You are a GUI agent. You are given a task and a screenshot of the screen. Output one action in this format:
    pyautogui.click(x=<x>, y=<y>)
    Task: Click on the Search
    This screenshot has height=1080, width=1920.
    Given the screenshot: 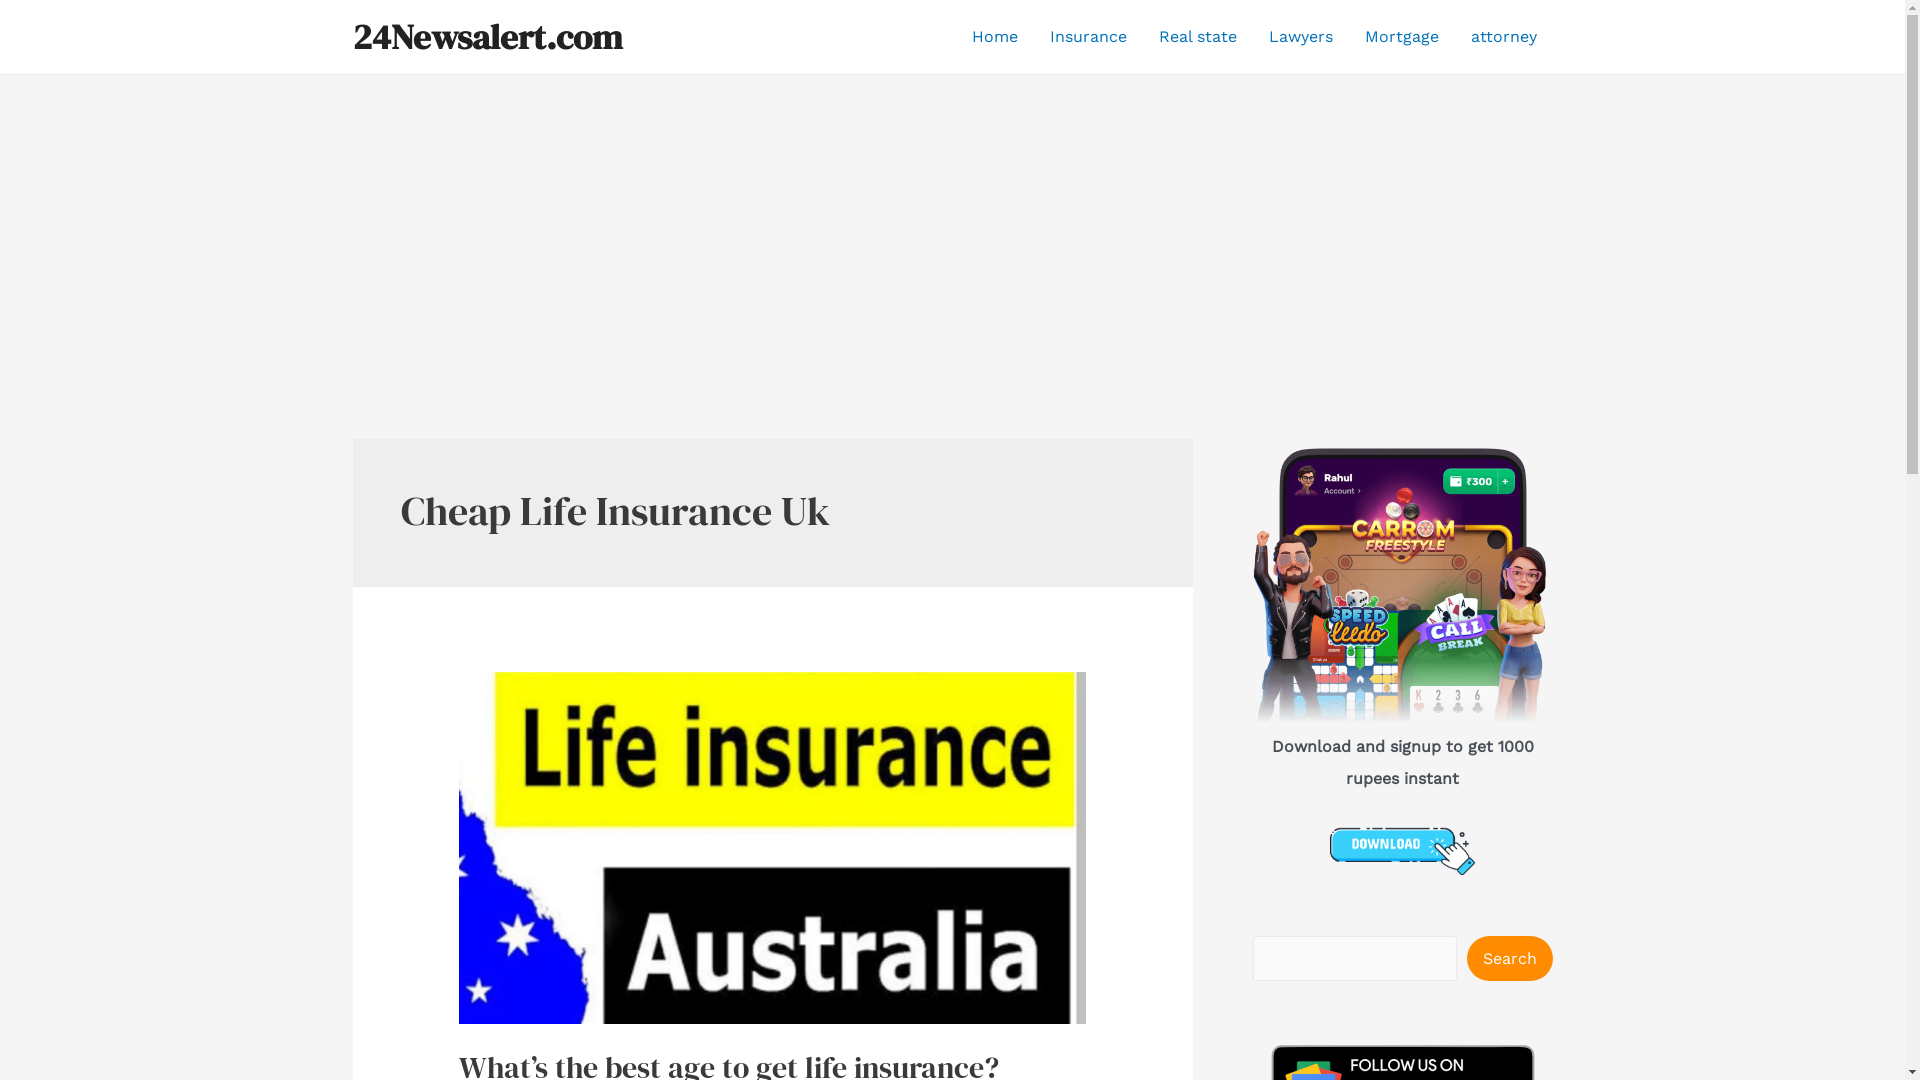 What is the action you would take?
    pyautogui.click(x=1509, y=958)
    